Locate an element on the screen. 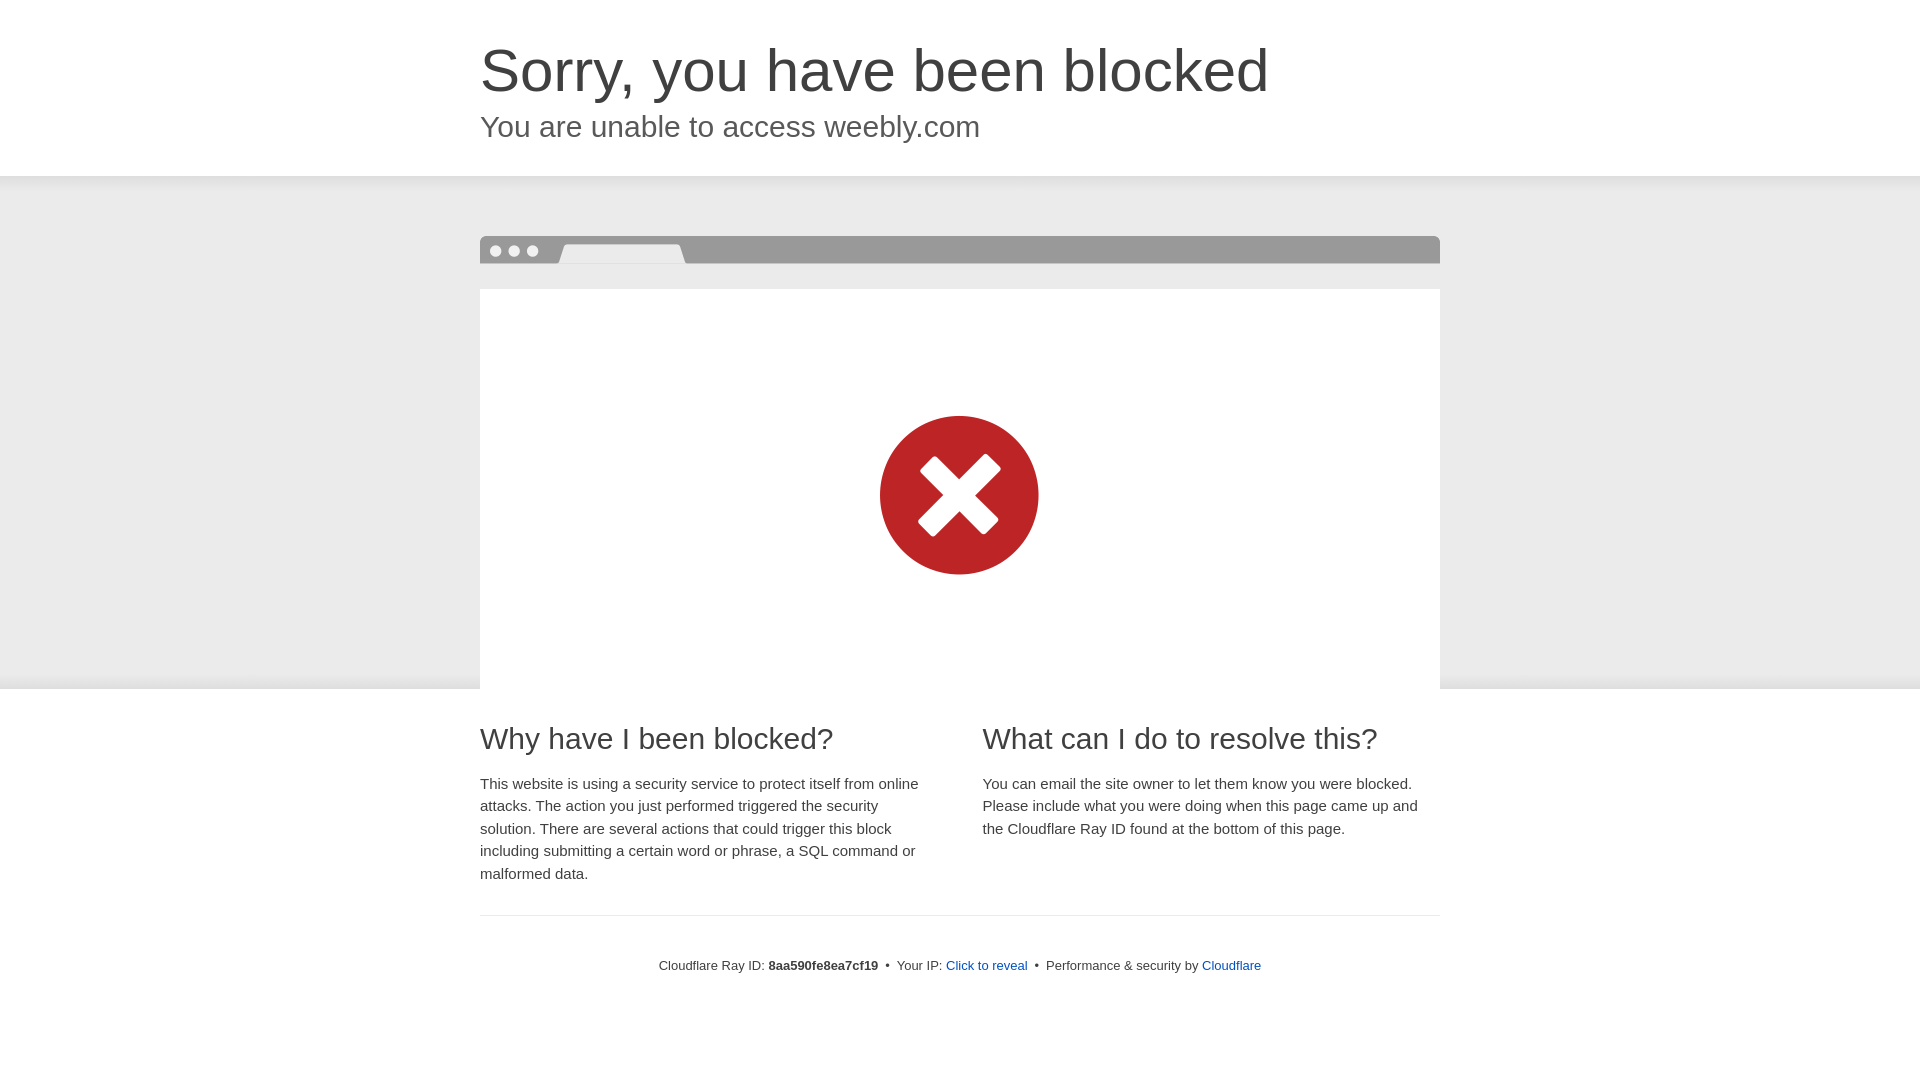  Cloudflare is located at coordinates (1231, 965).